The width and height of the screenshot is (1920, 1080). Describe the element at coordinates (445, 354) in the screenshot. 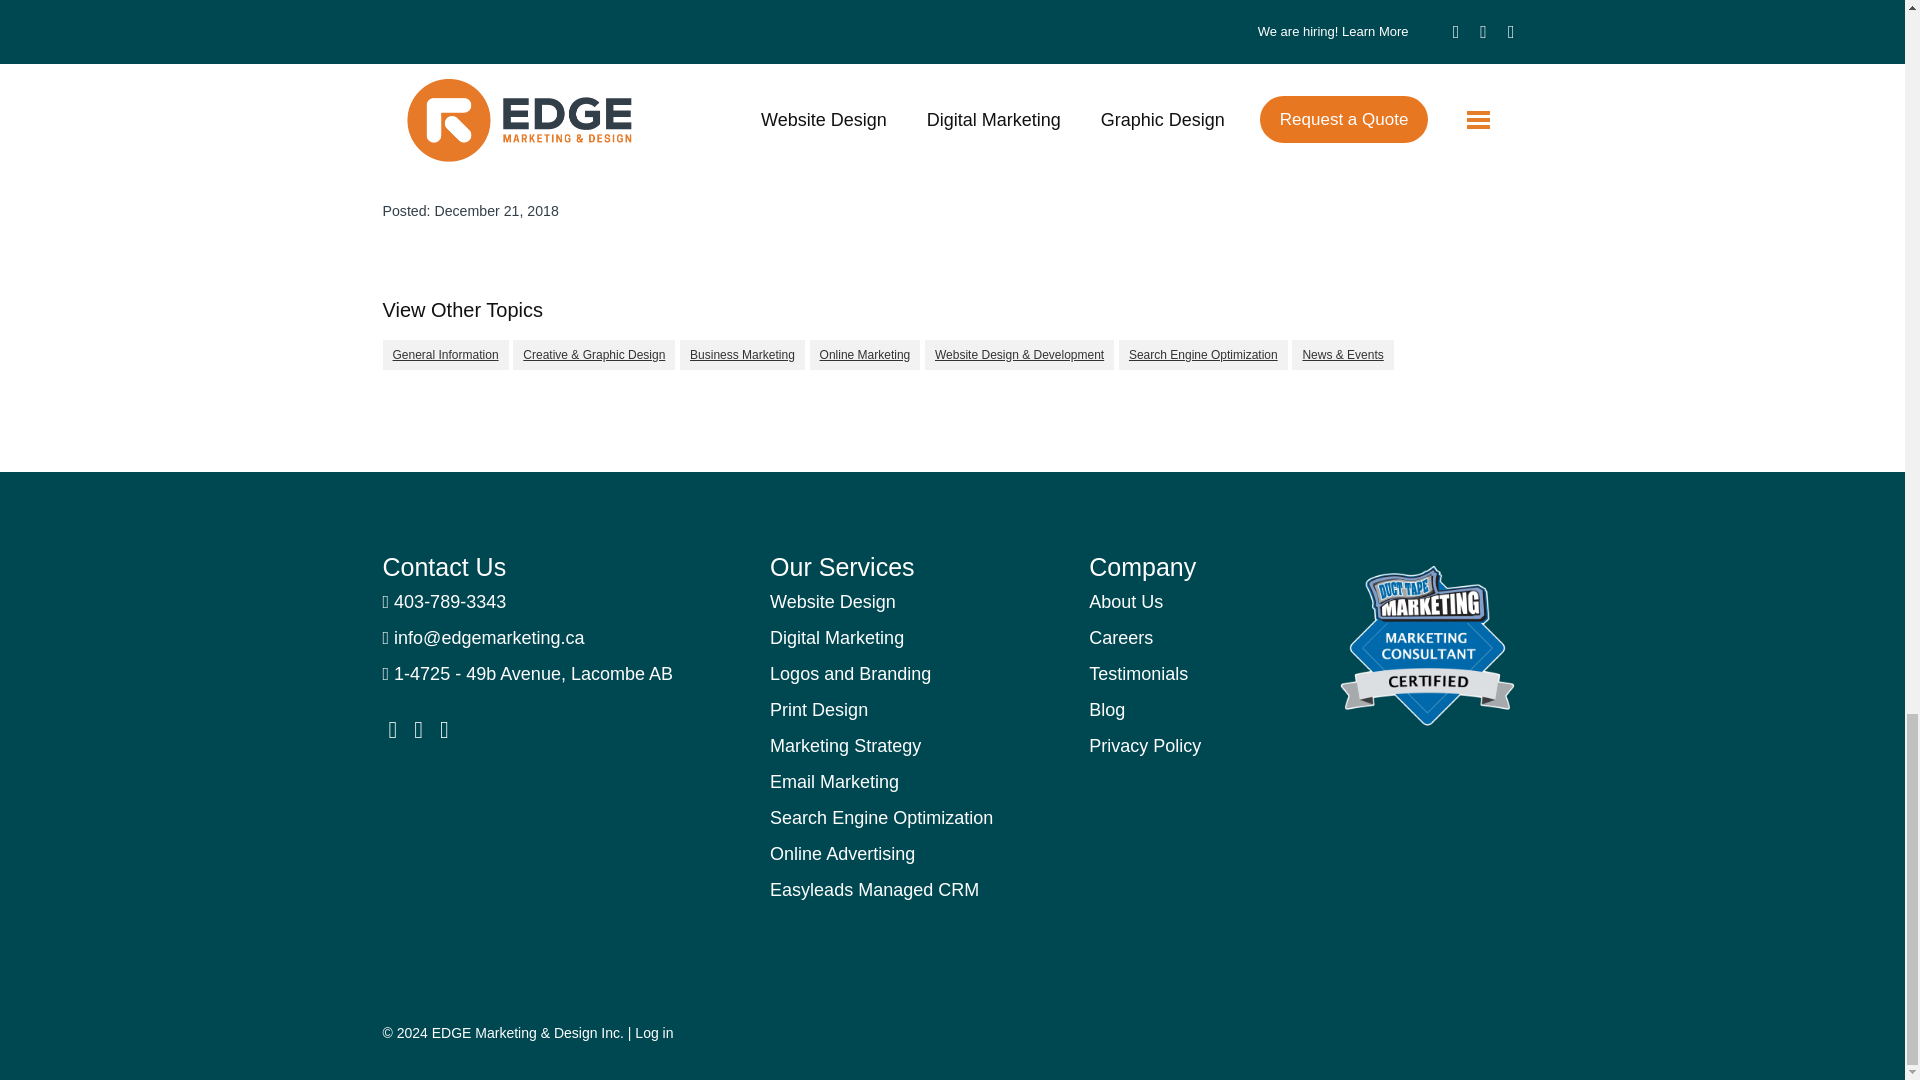

I see `General Information` at that location.